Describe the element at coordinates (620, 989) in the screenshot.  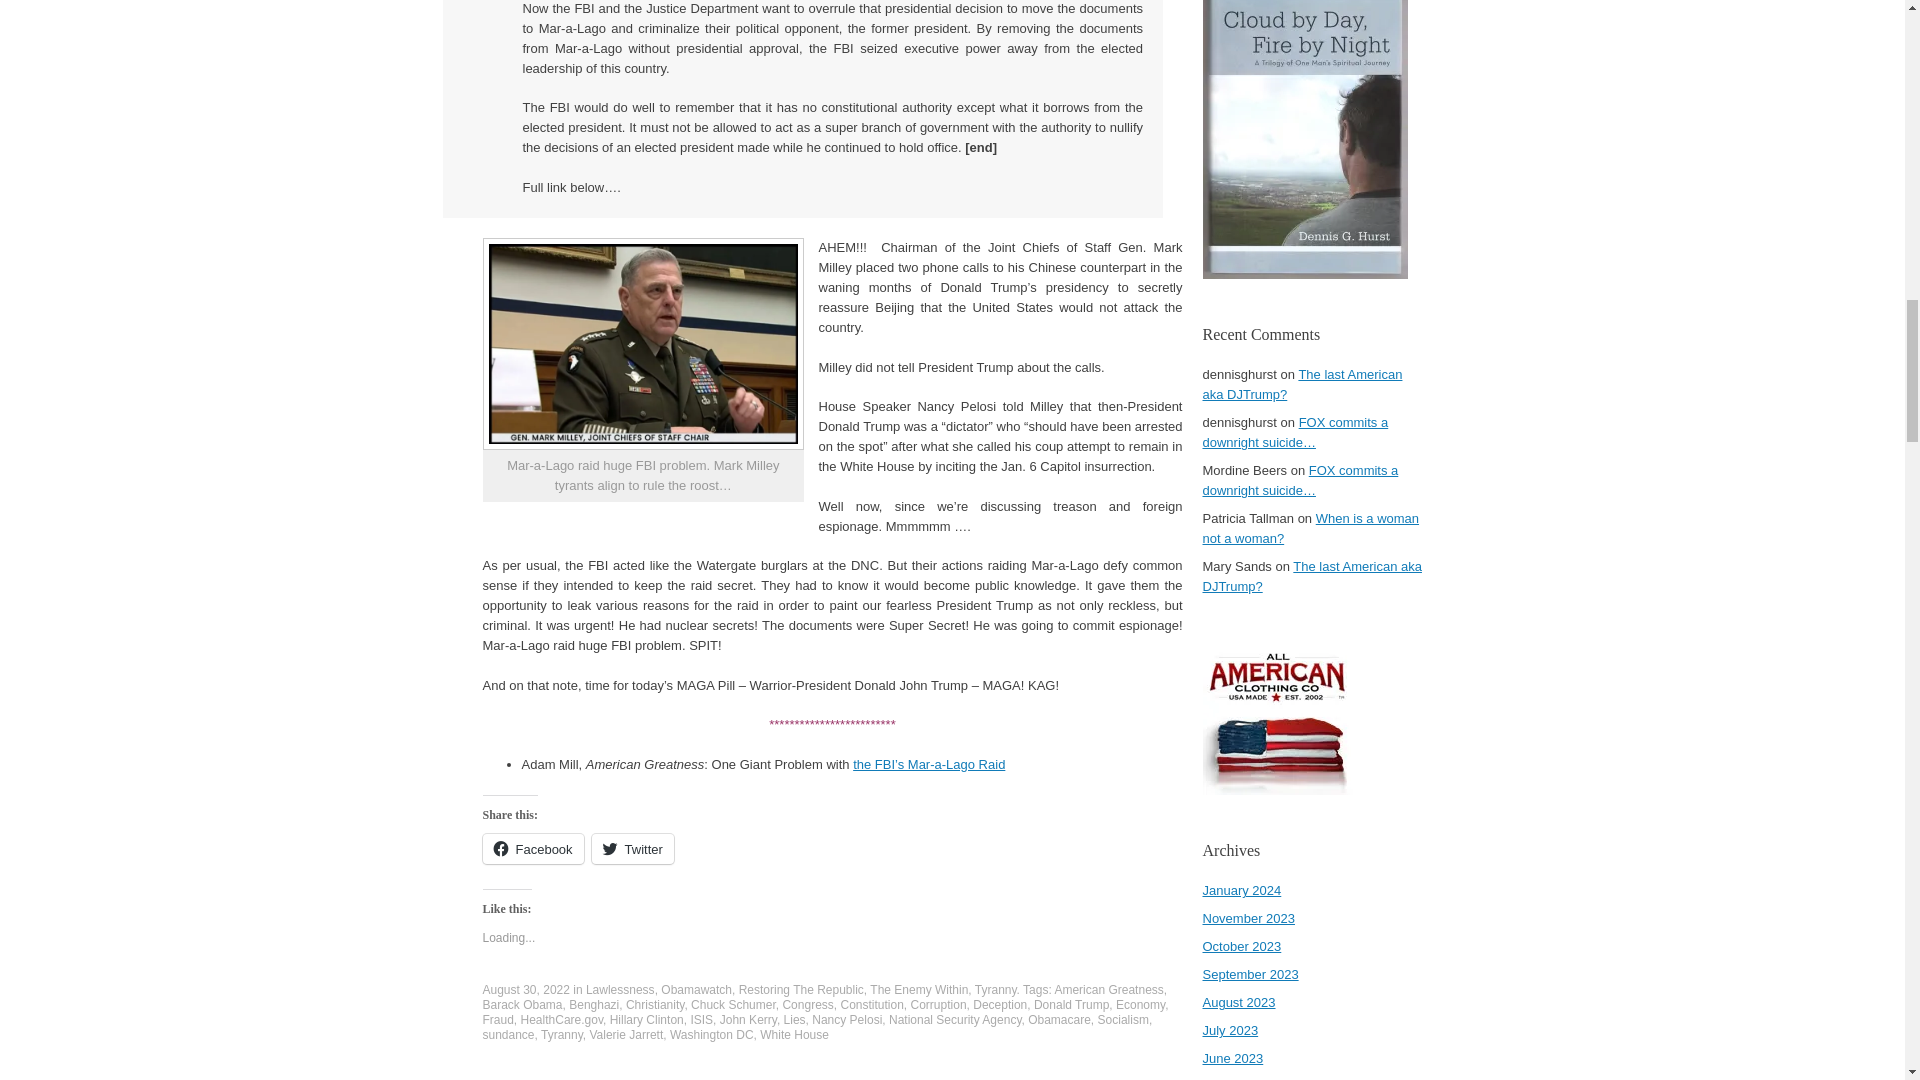
I see `Lawlessness` at that location.